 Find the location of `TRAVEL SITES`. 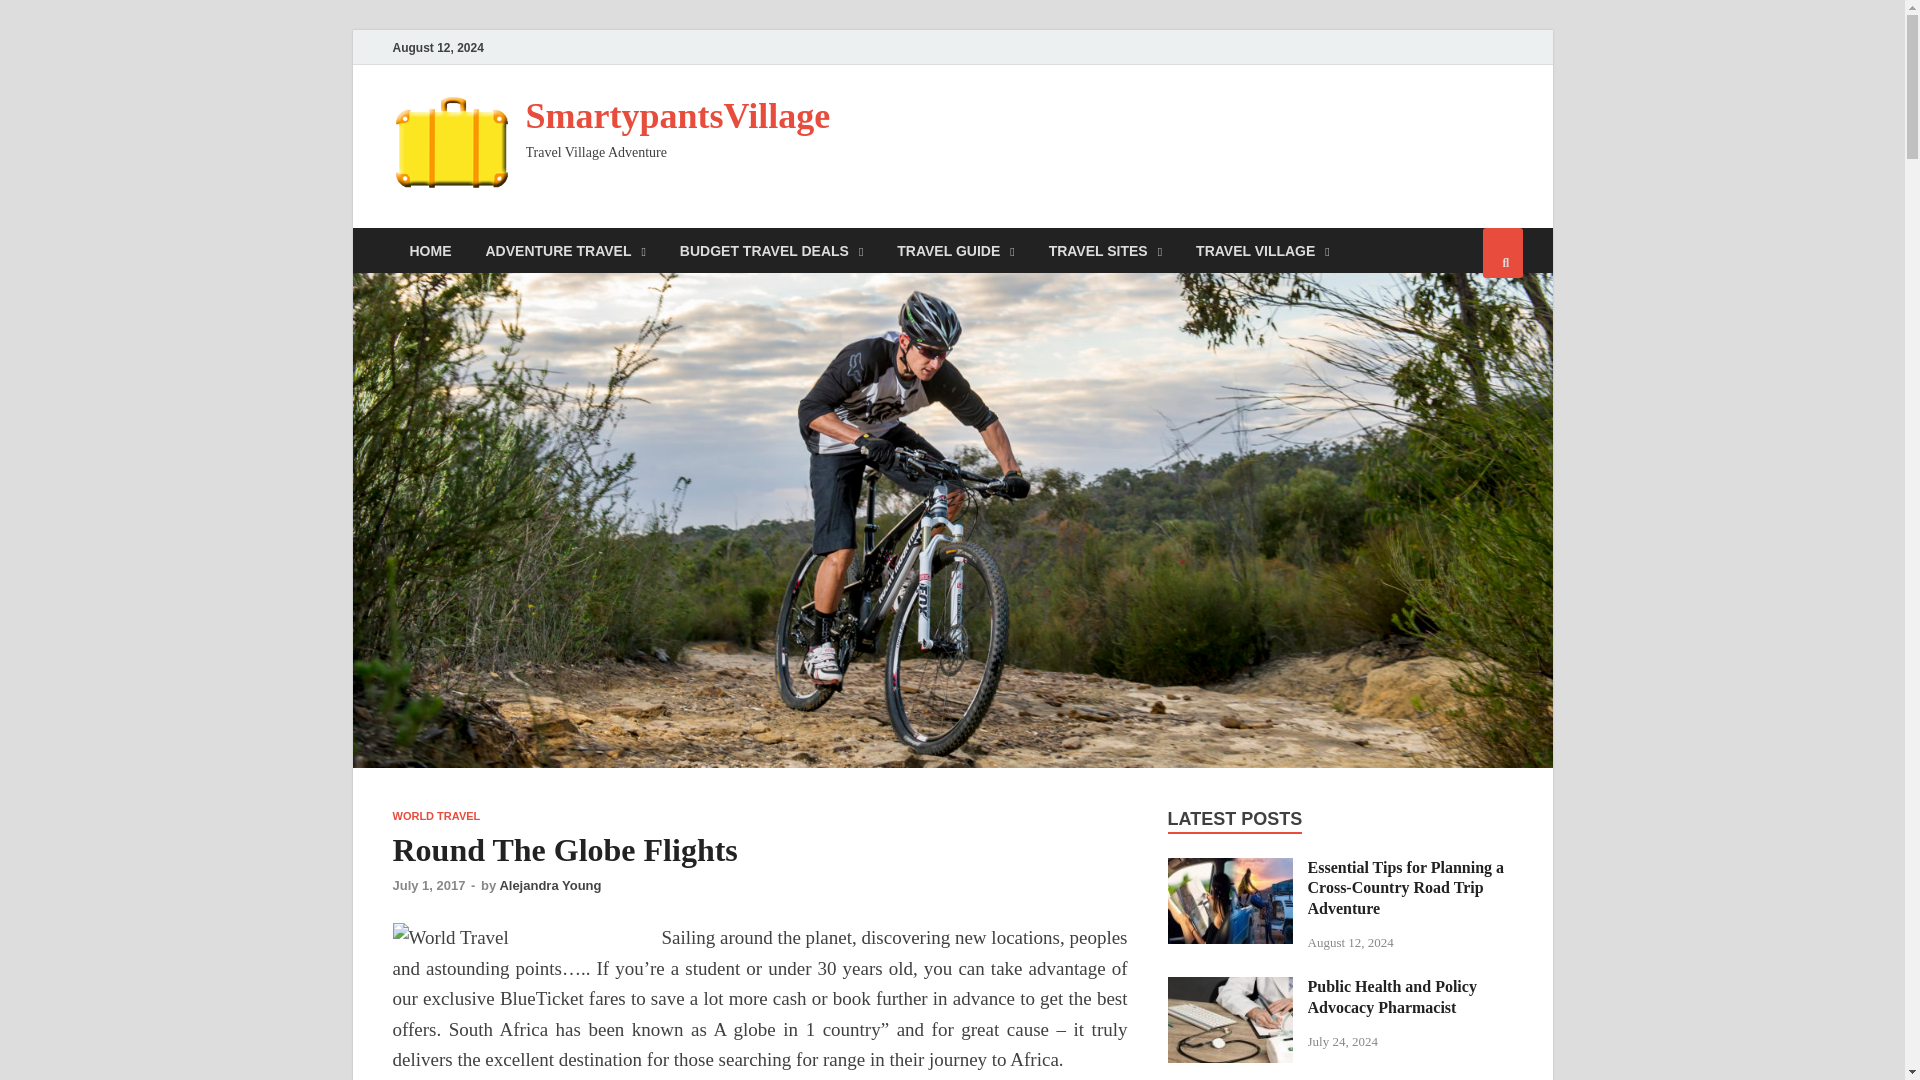

TRAVEL SITES is located at coordinates (1105, 250).